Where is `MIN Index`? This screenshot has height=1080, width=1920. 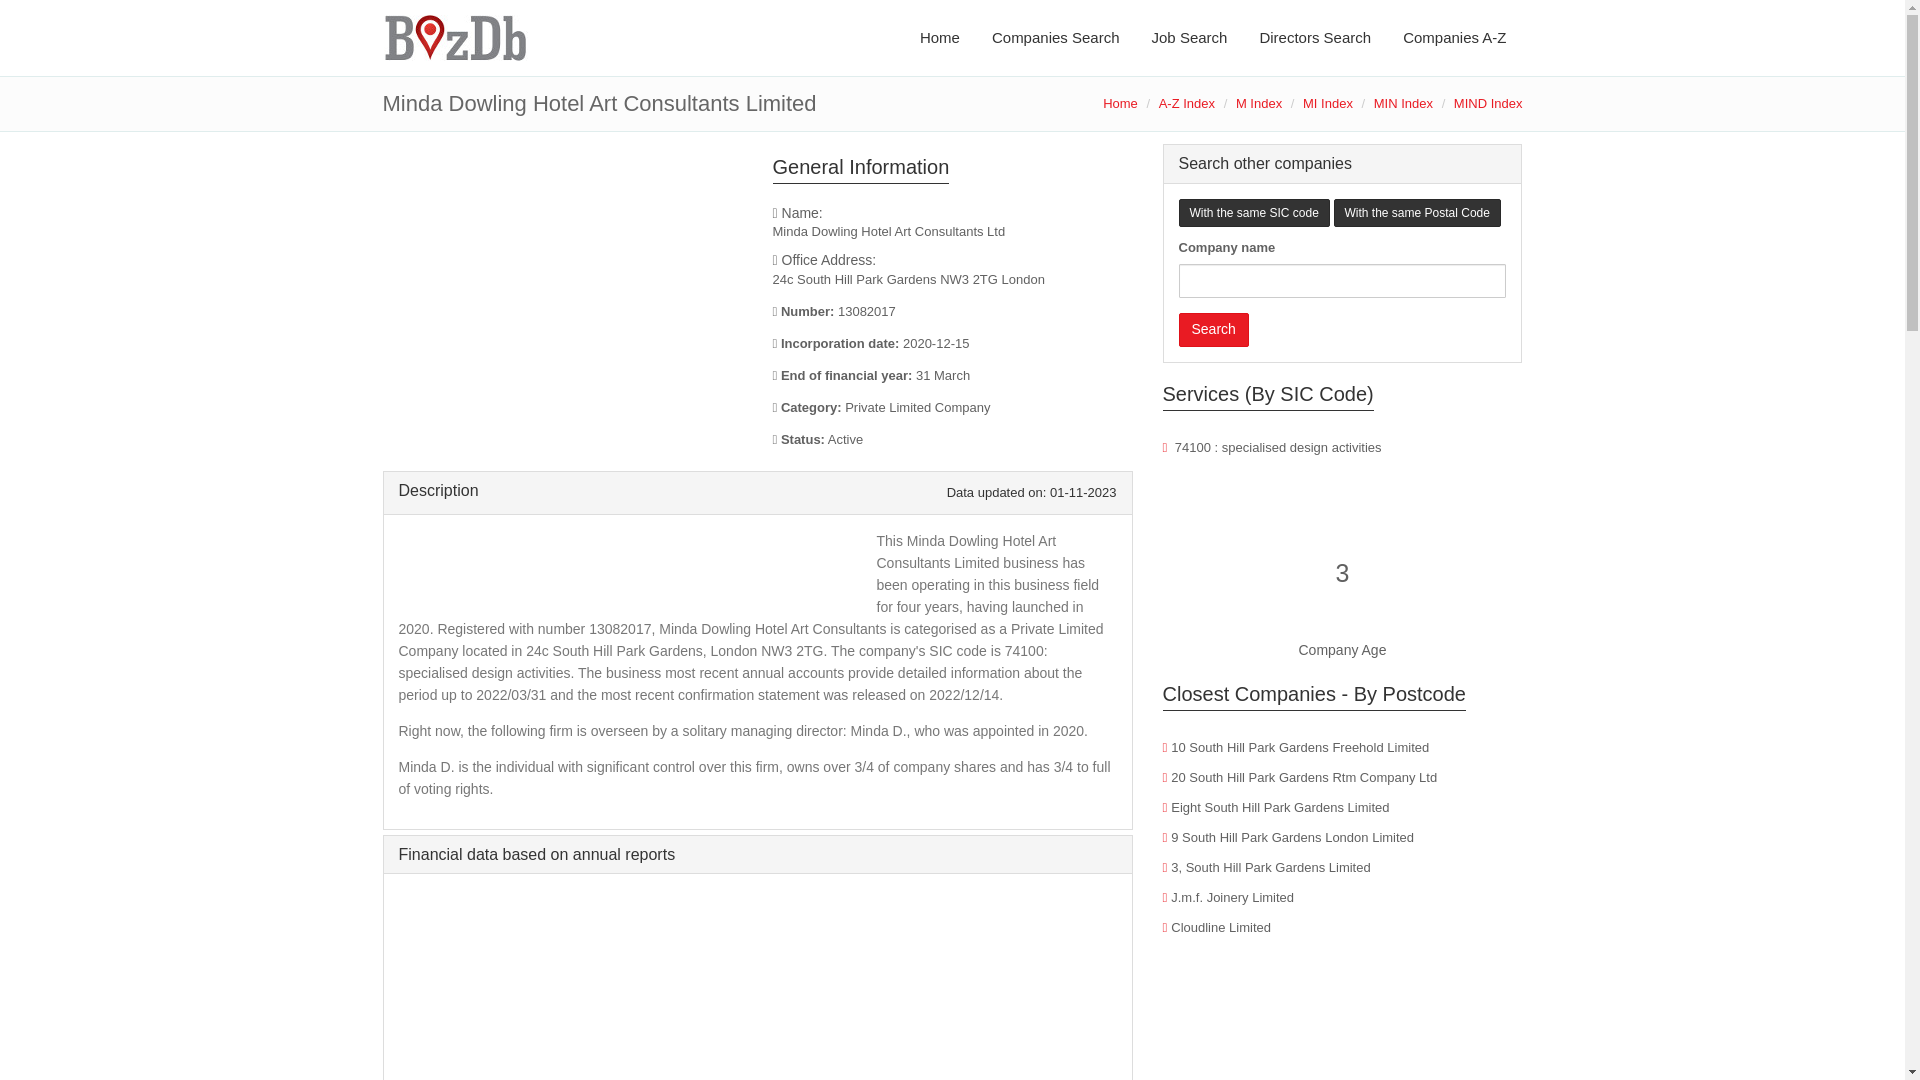
MIN Index is located at coordinates (1403, 104).